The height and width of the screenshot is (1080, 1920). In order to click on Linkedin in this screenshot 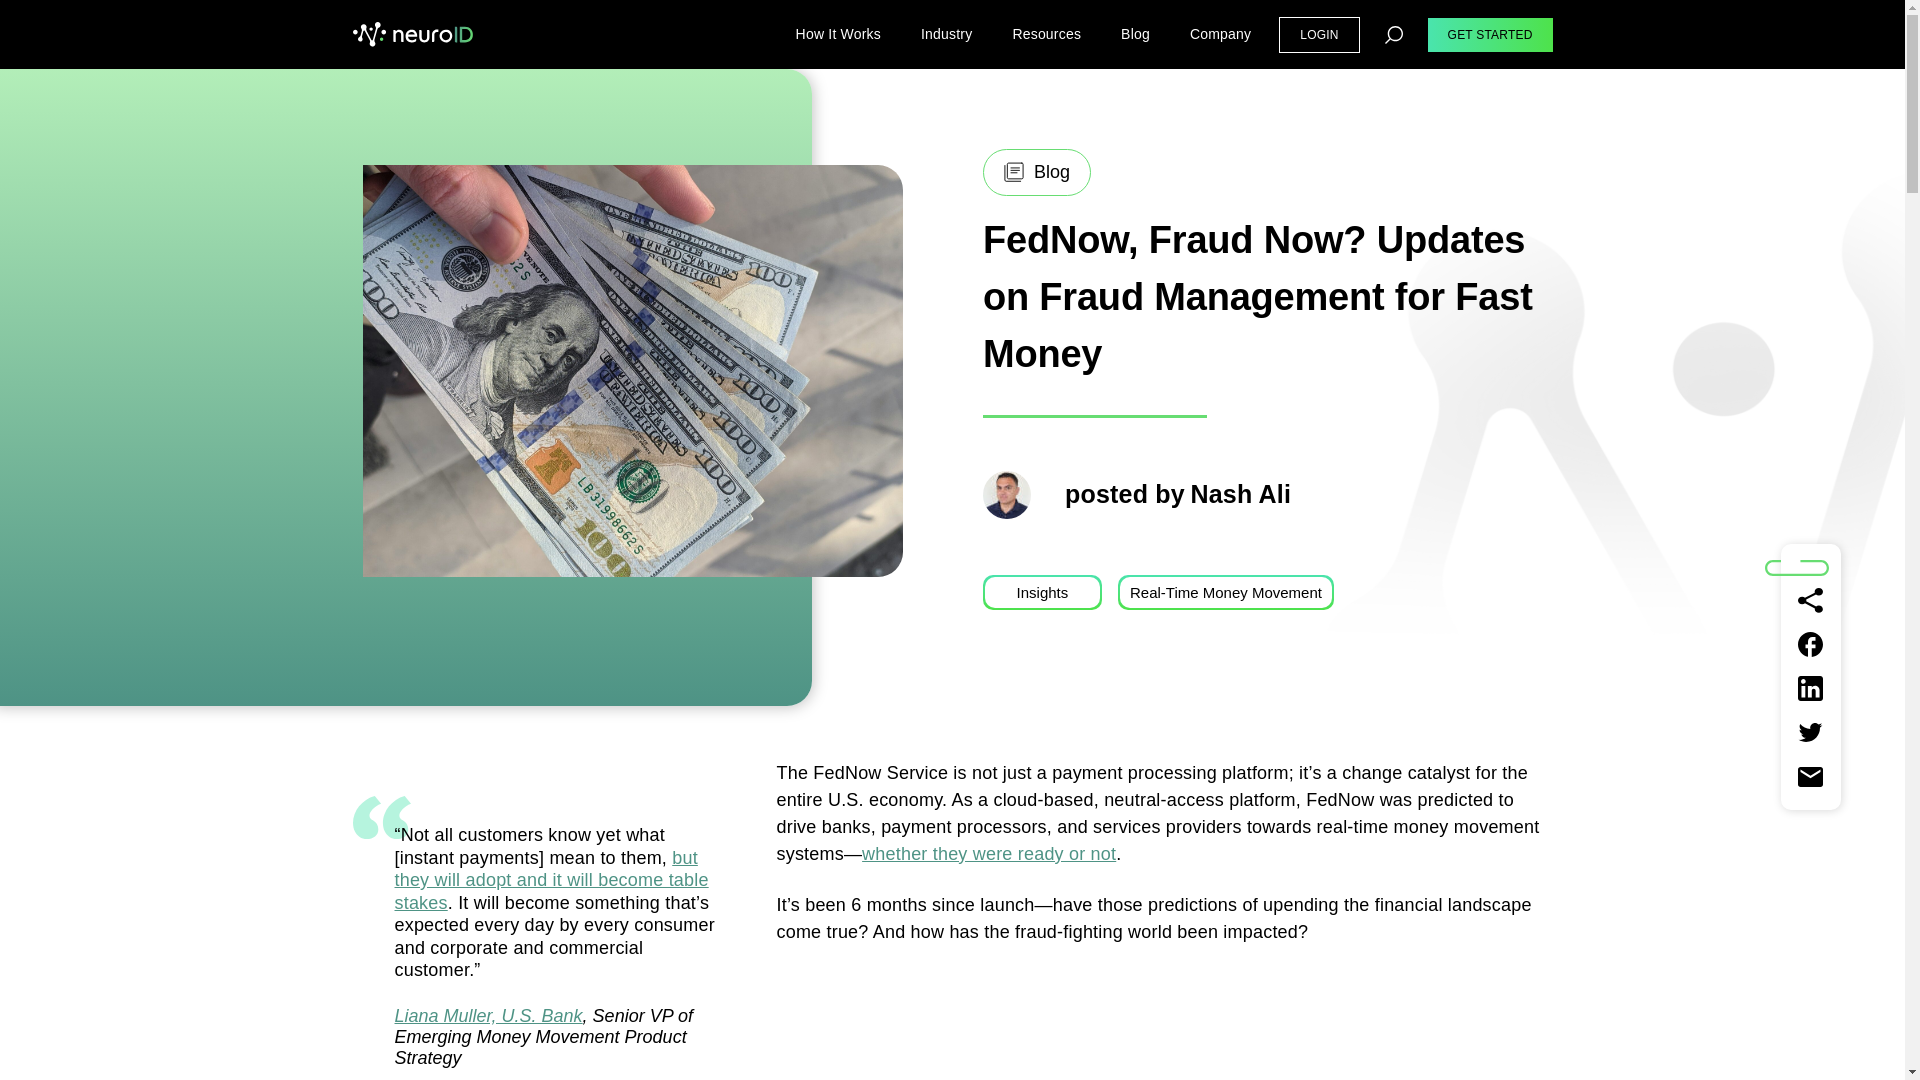, I will do `click(1811, 689)`.